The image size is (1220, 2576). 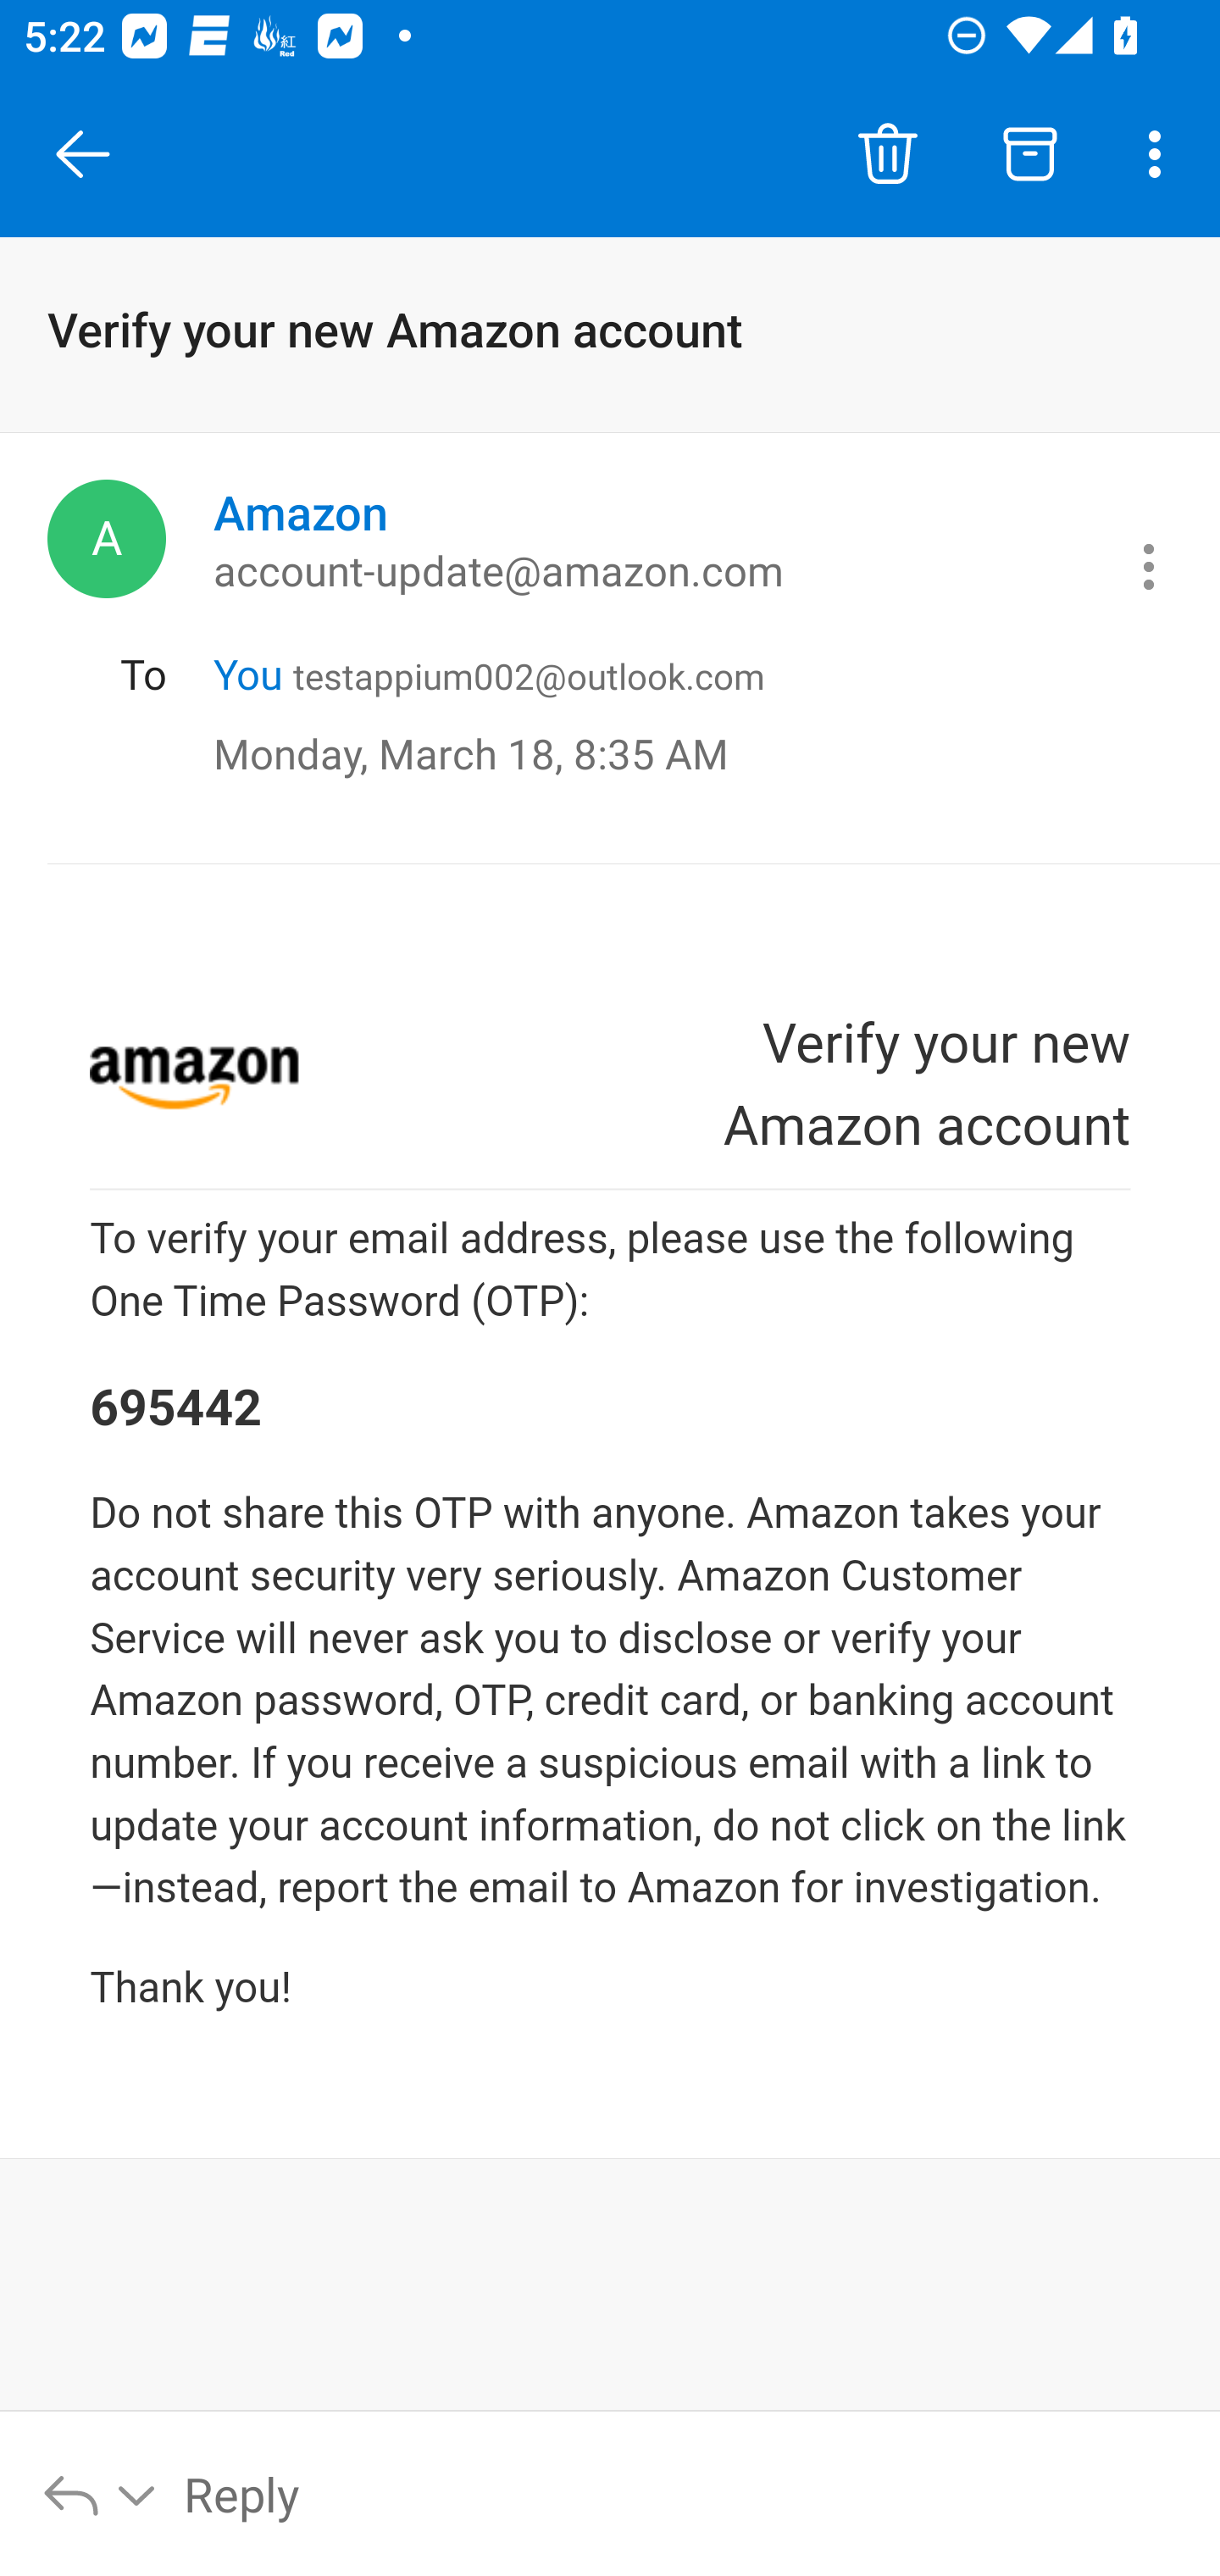 What do you see at coordinates (1161, 154) in the screenshot?
I see `More options` at bounding box center [1161, 154].